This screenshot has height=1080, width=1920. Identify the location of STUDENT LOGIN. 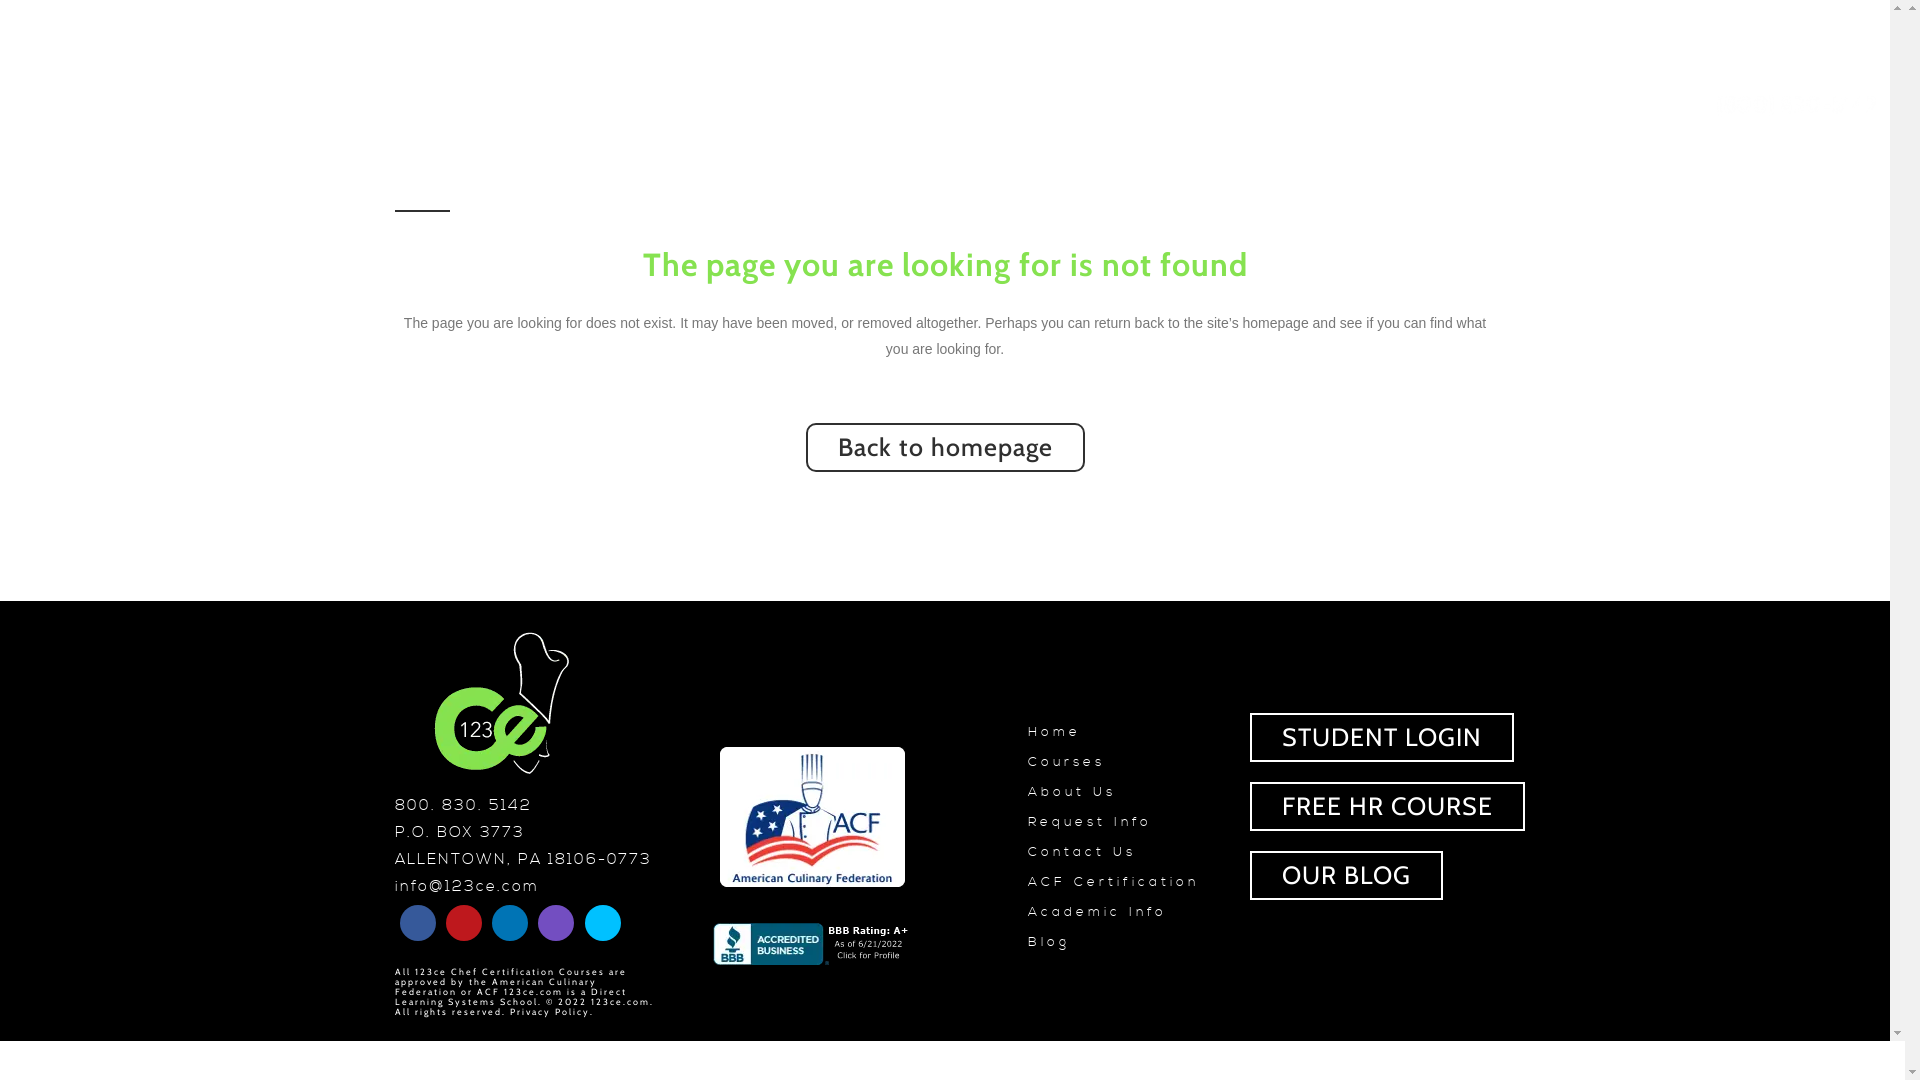
(1382, 736).